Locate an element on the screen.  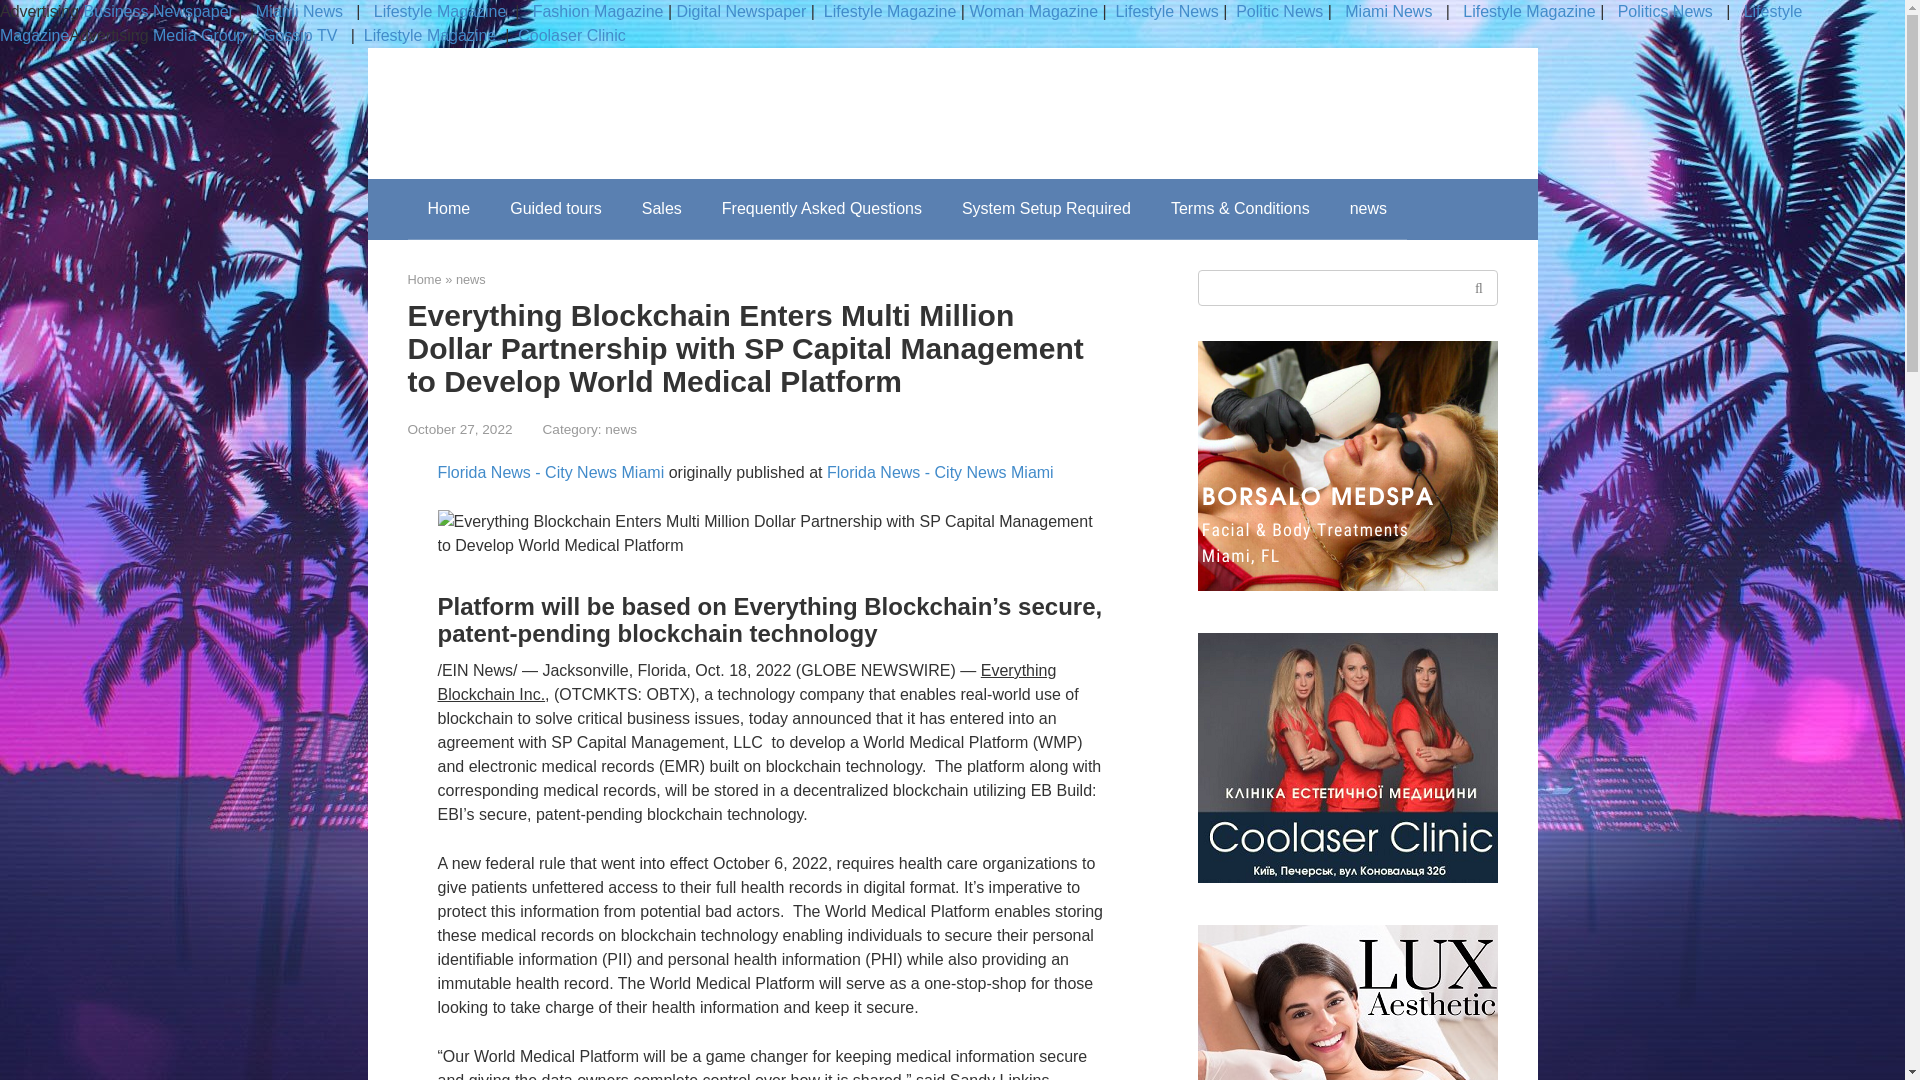
Coolaser Clinic is located at coordinates (572, 36).